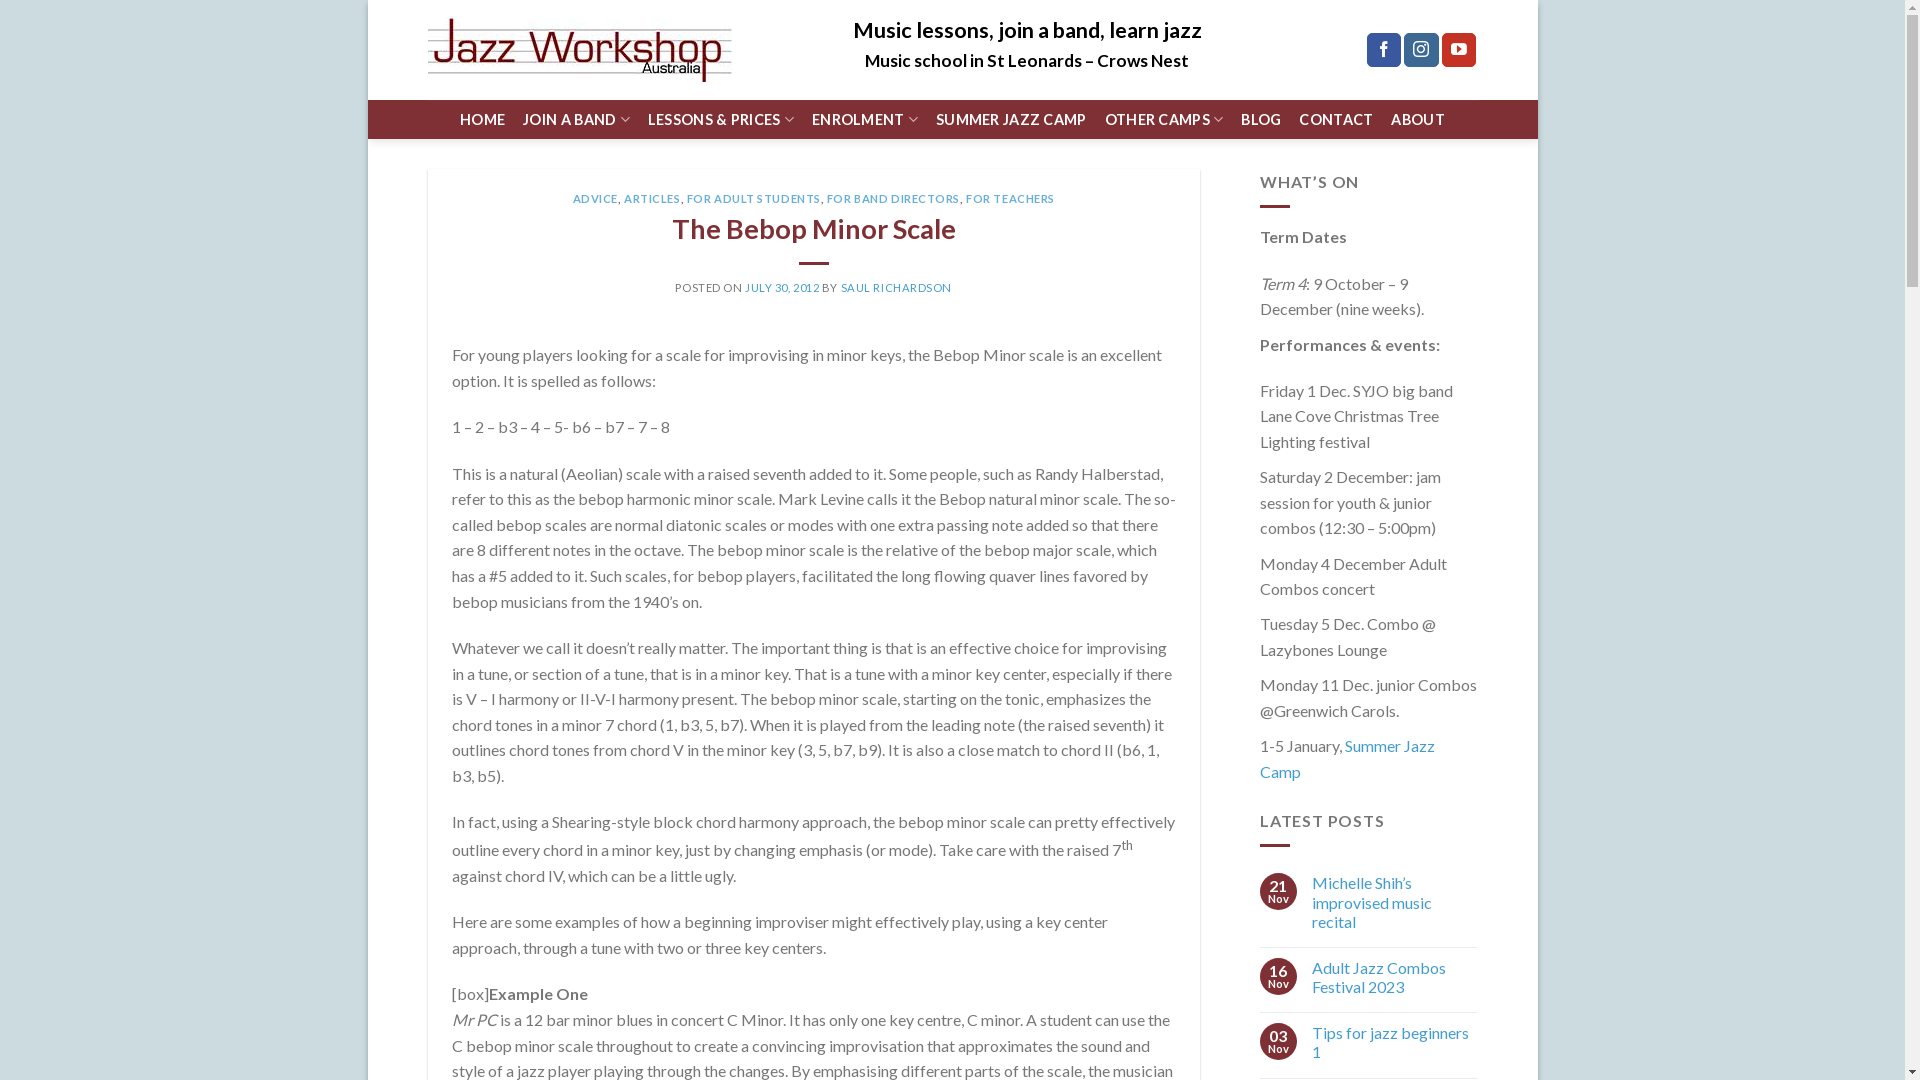 The image size is (1920, 1080). What do you see at coordinates (576, 120) in the screenshot?
I see `JOIN A BAND` at bounding box center [576, 120].